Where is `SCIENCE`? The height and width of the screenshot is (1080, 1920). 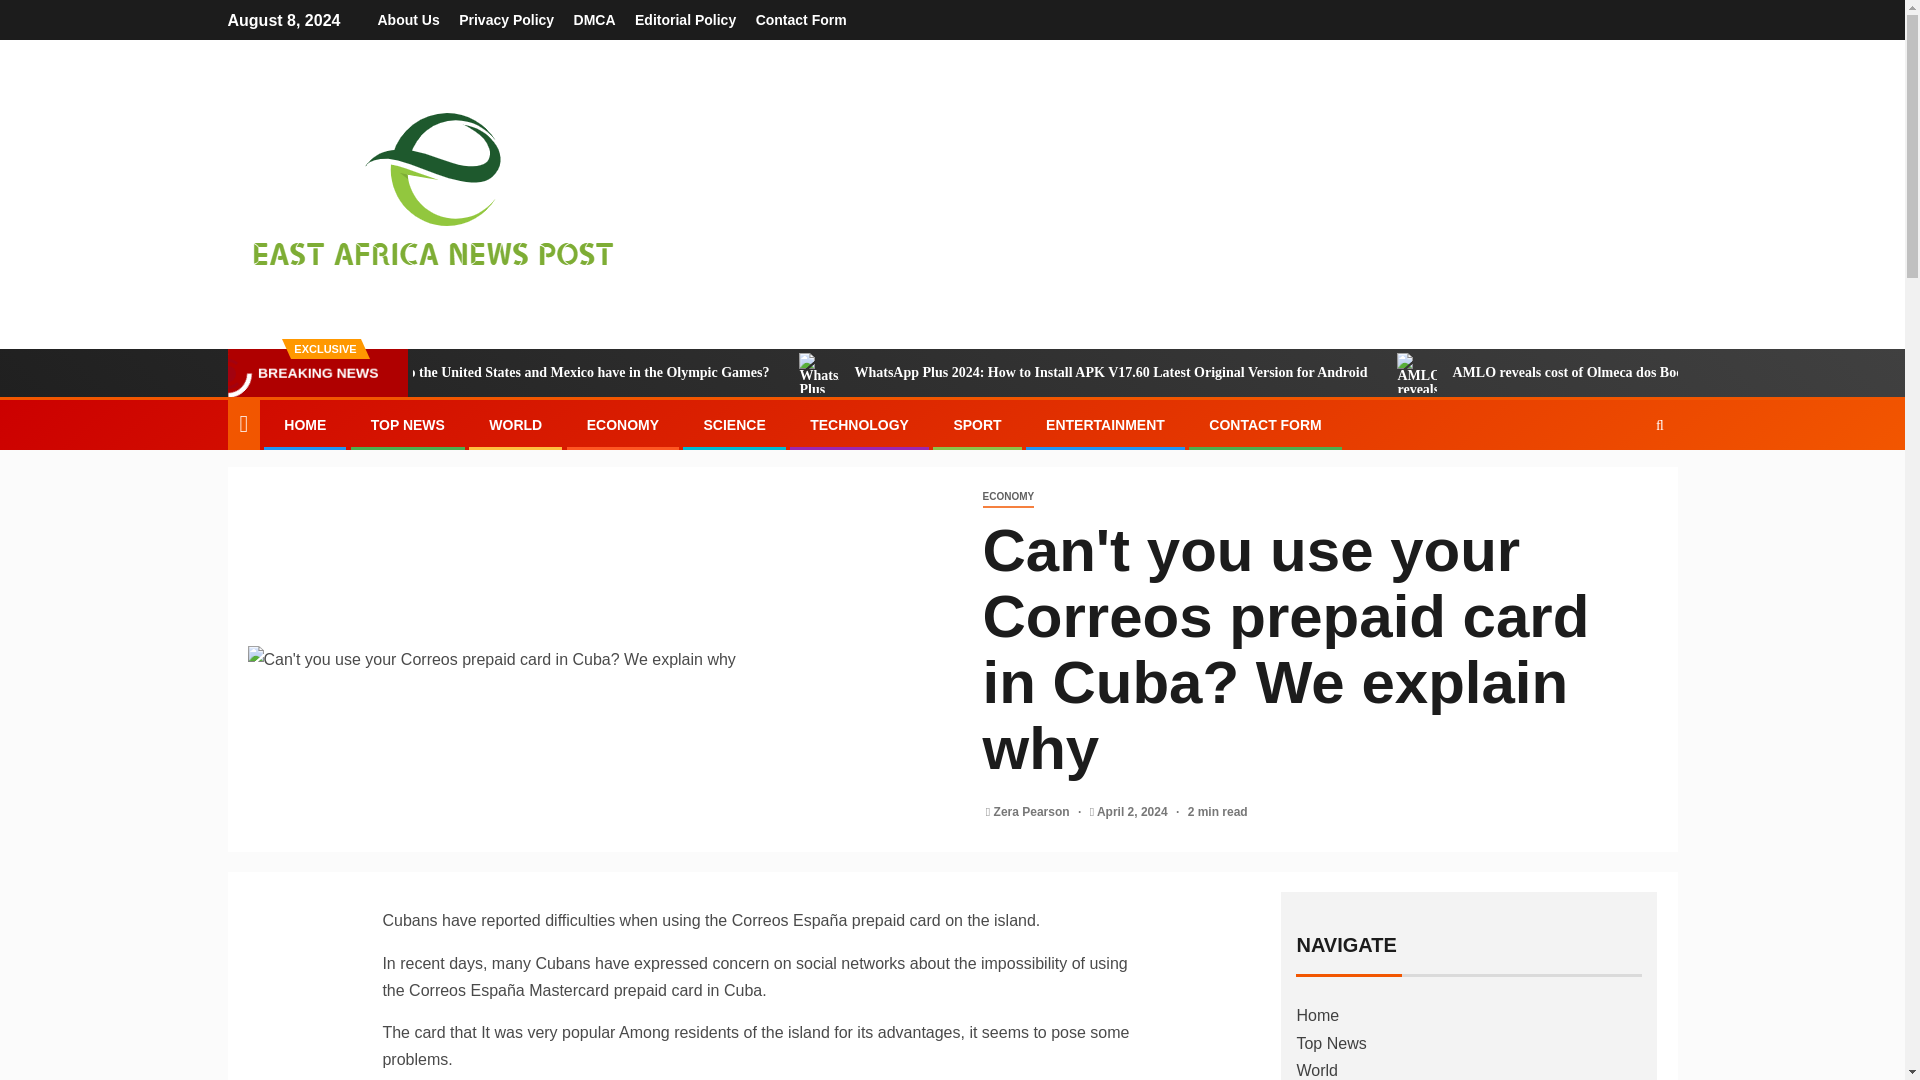 SCIENCE is located at coordinates (733, 424).